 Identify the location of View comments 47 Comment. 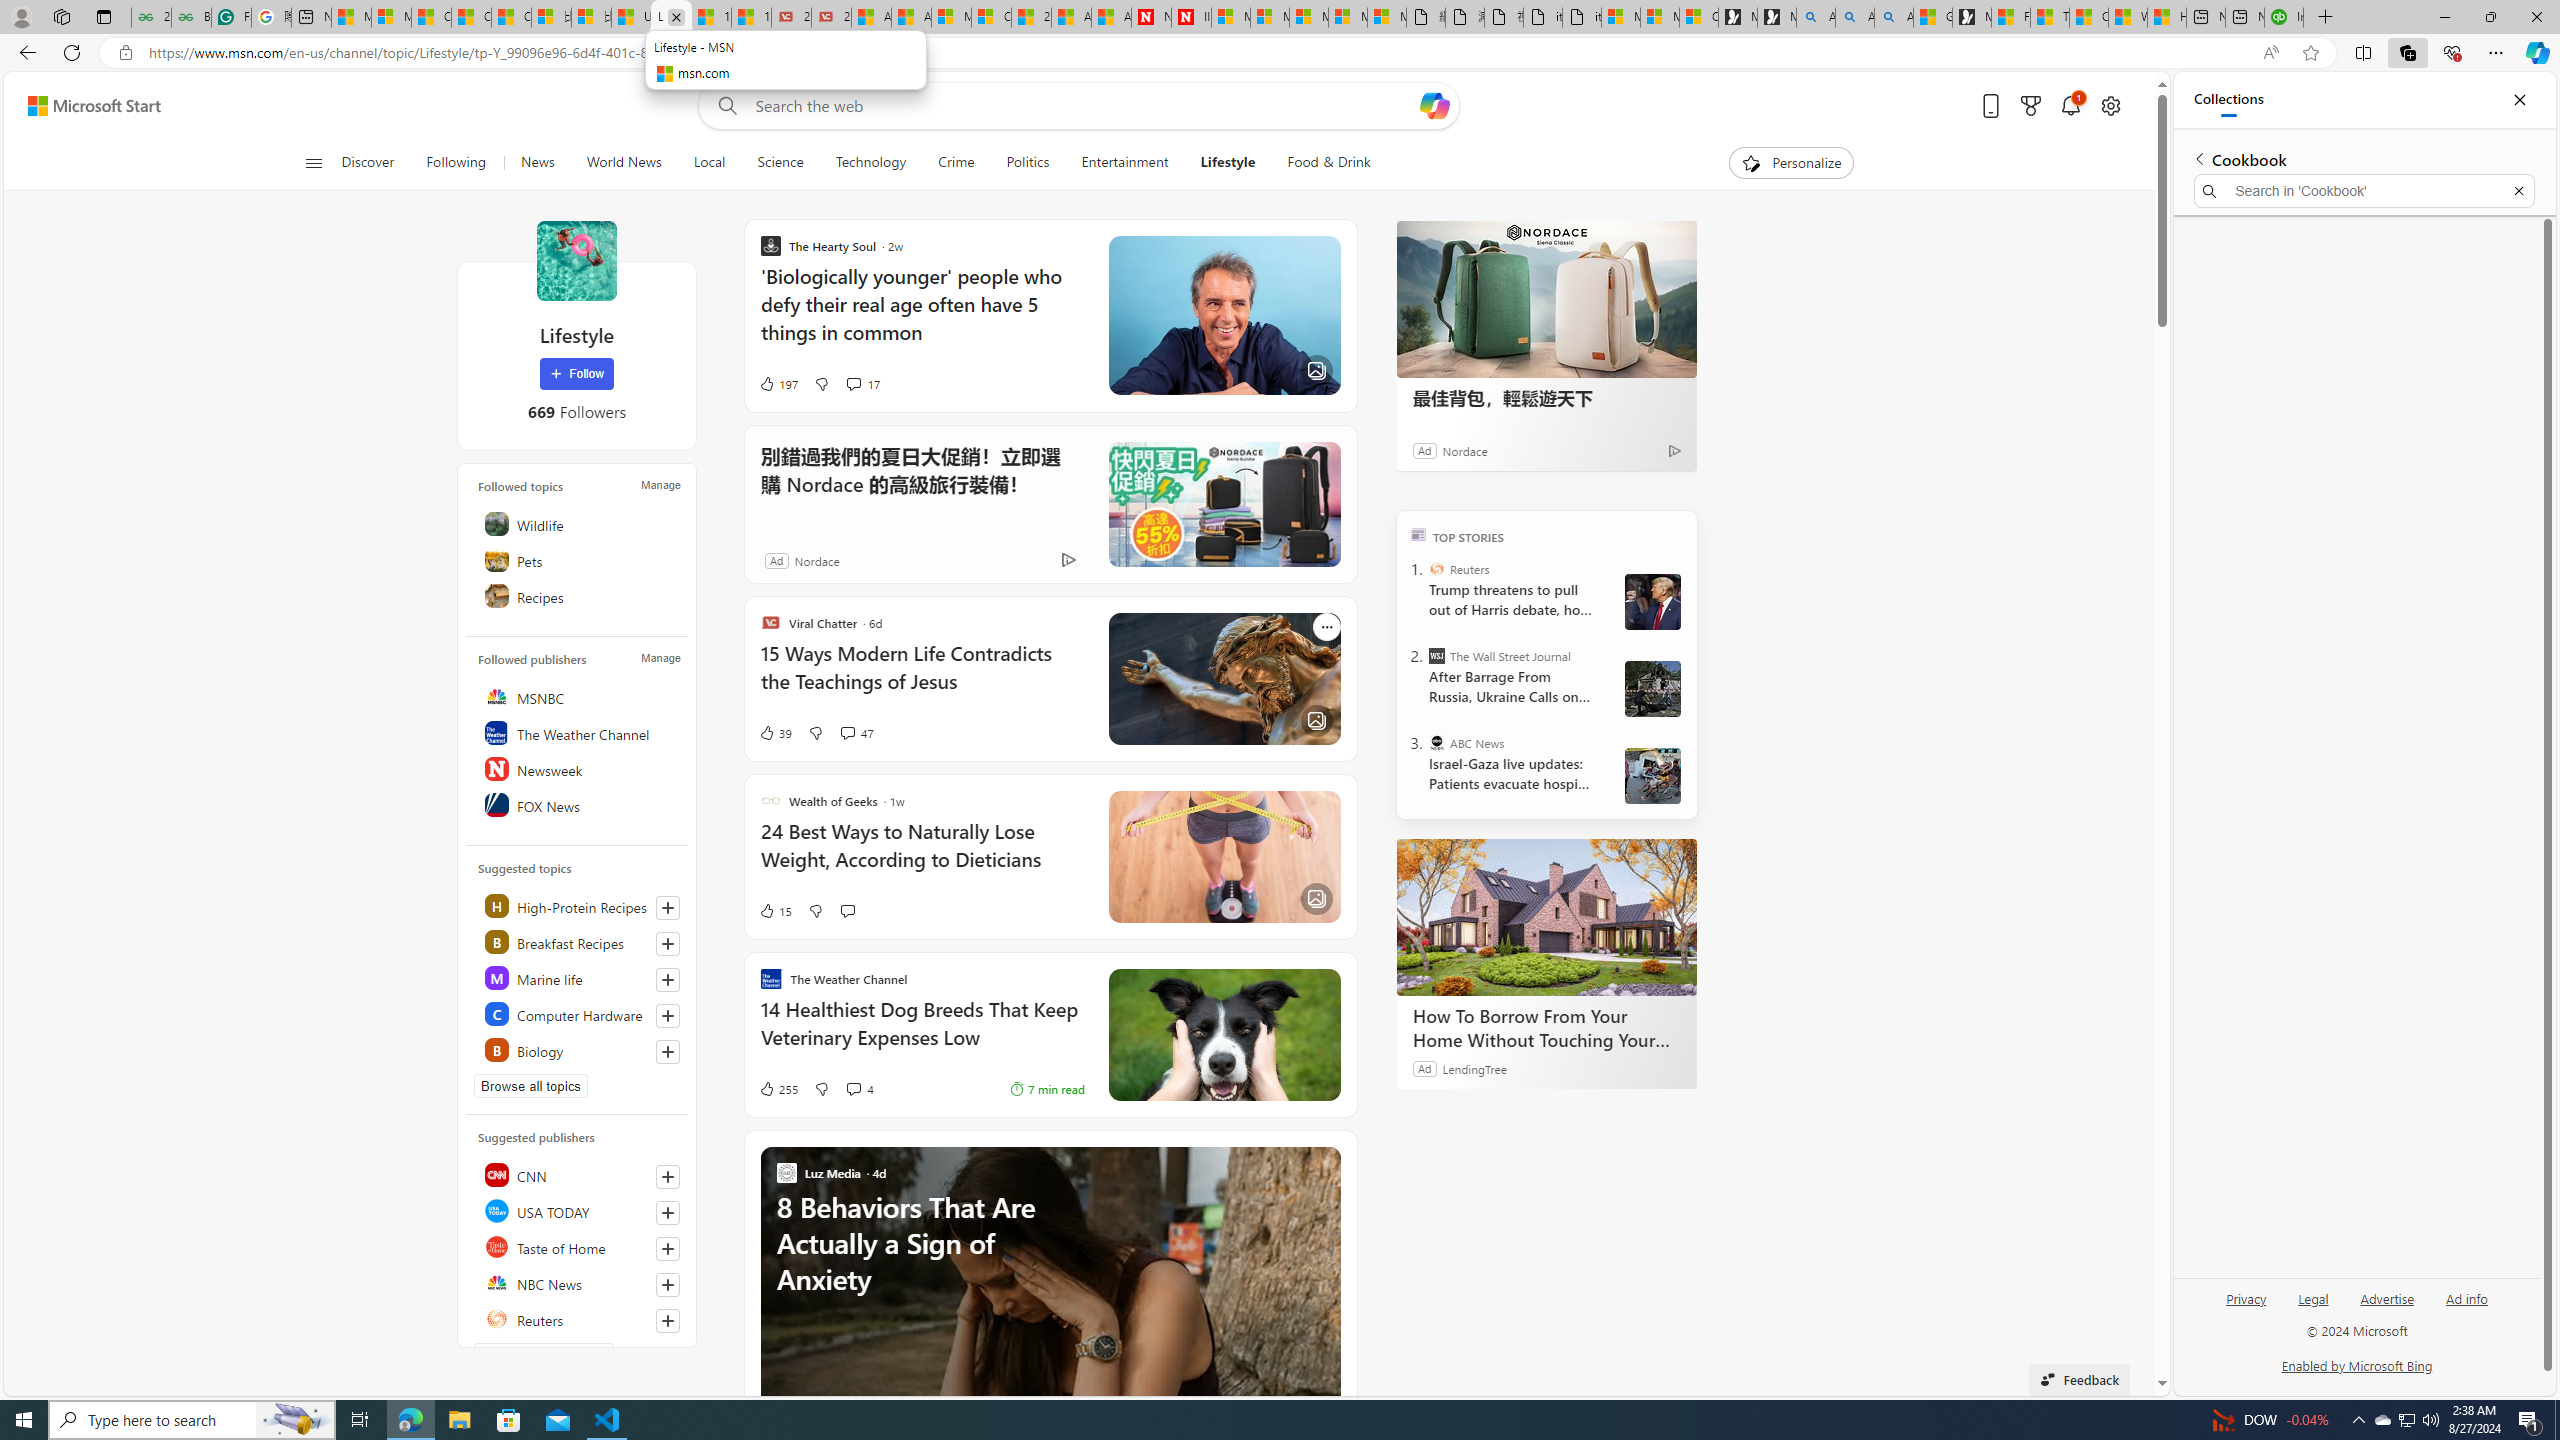
(847, 732).